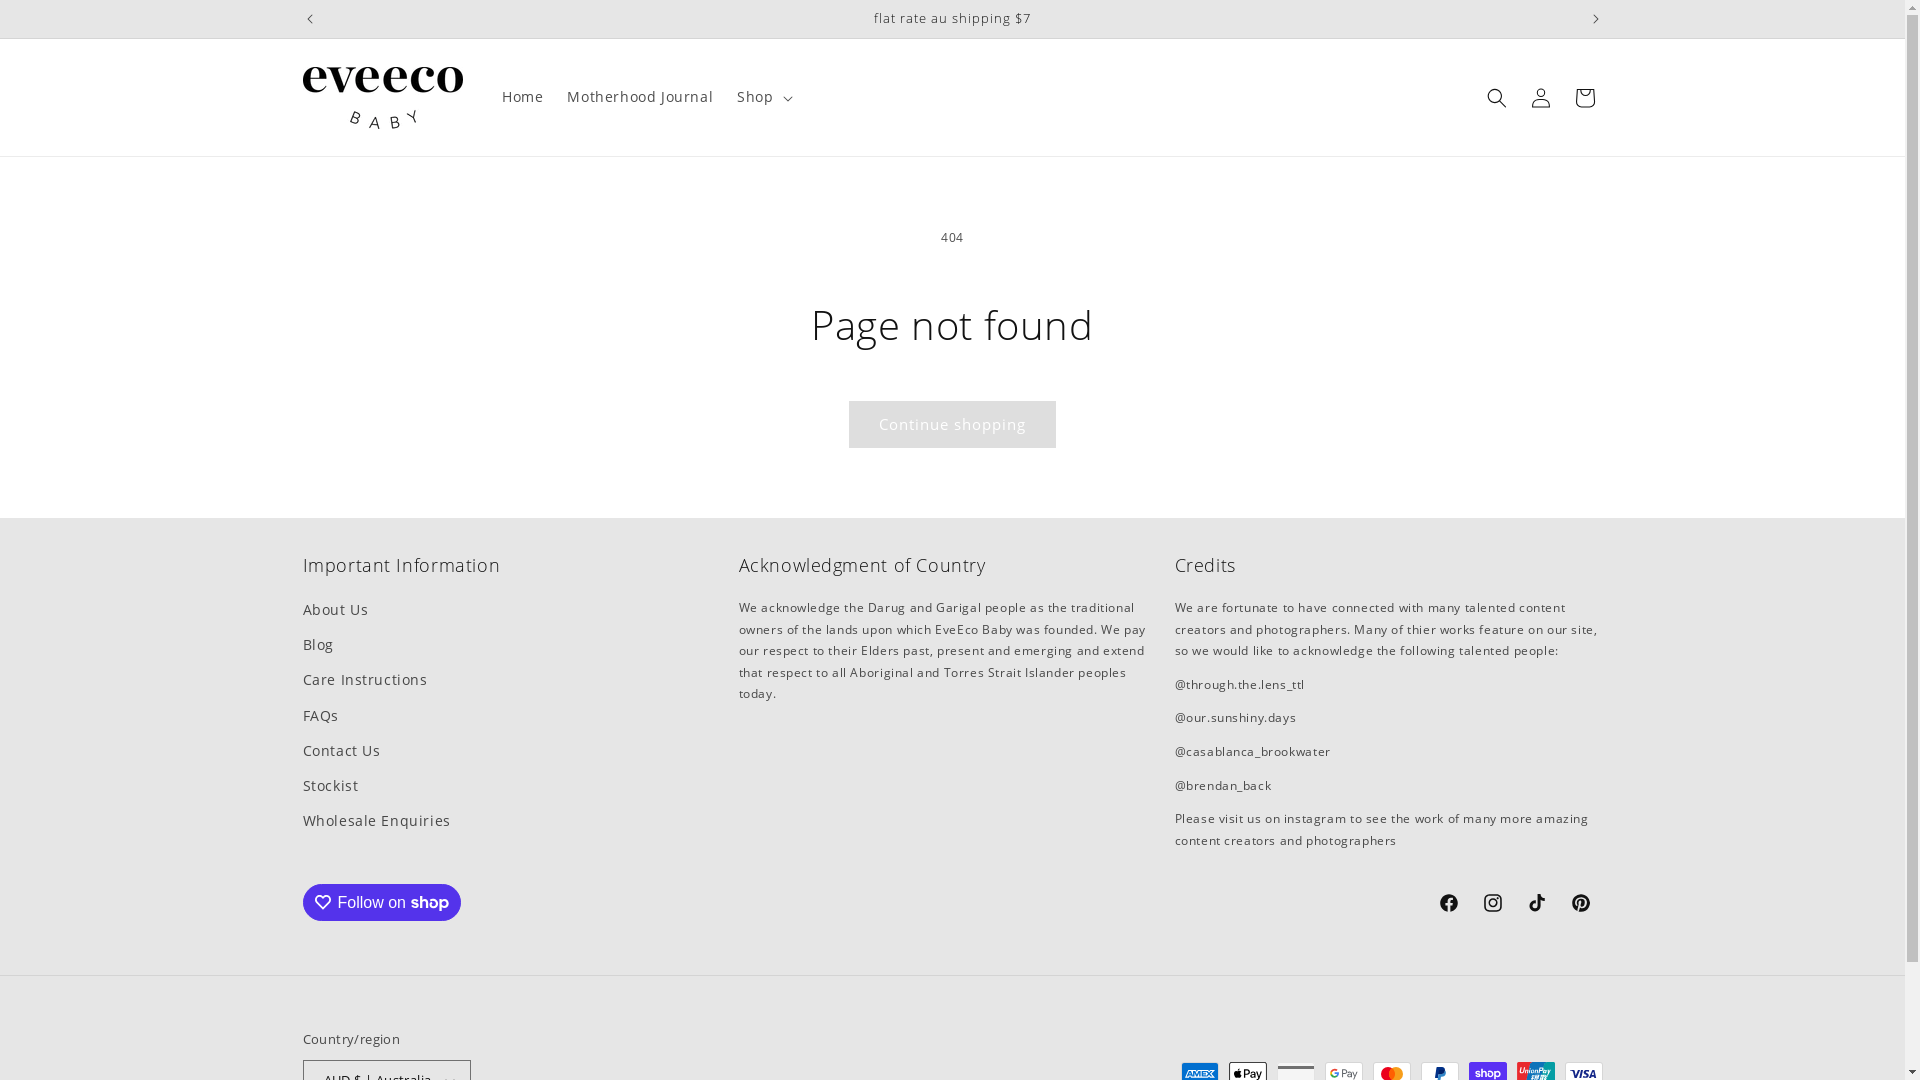  Describe the element at coordinates (1580, 903) in the screenshot. I see `Pinterest` at that location.